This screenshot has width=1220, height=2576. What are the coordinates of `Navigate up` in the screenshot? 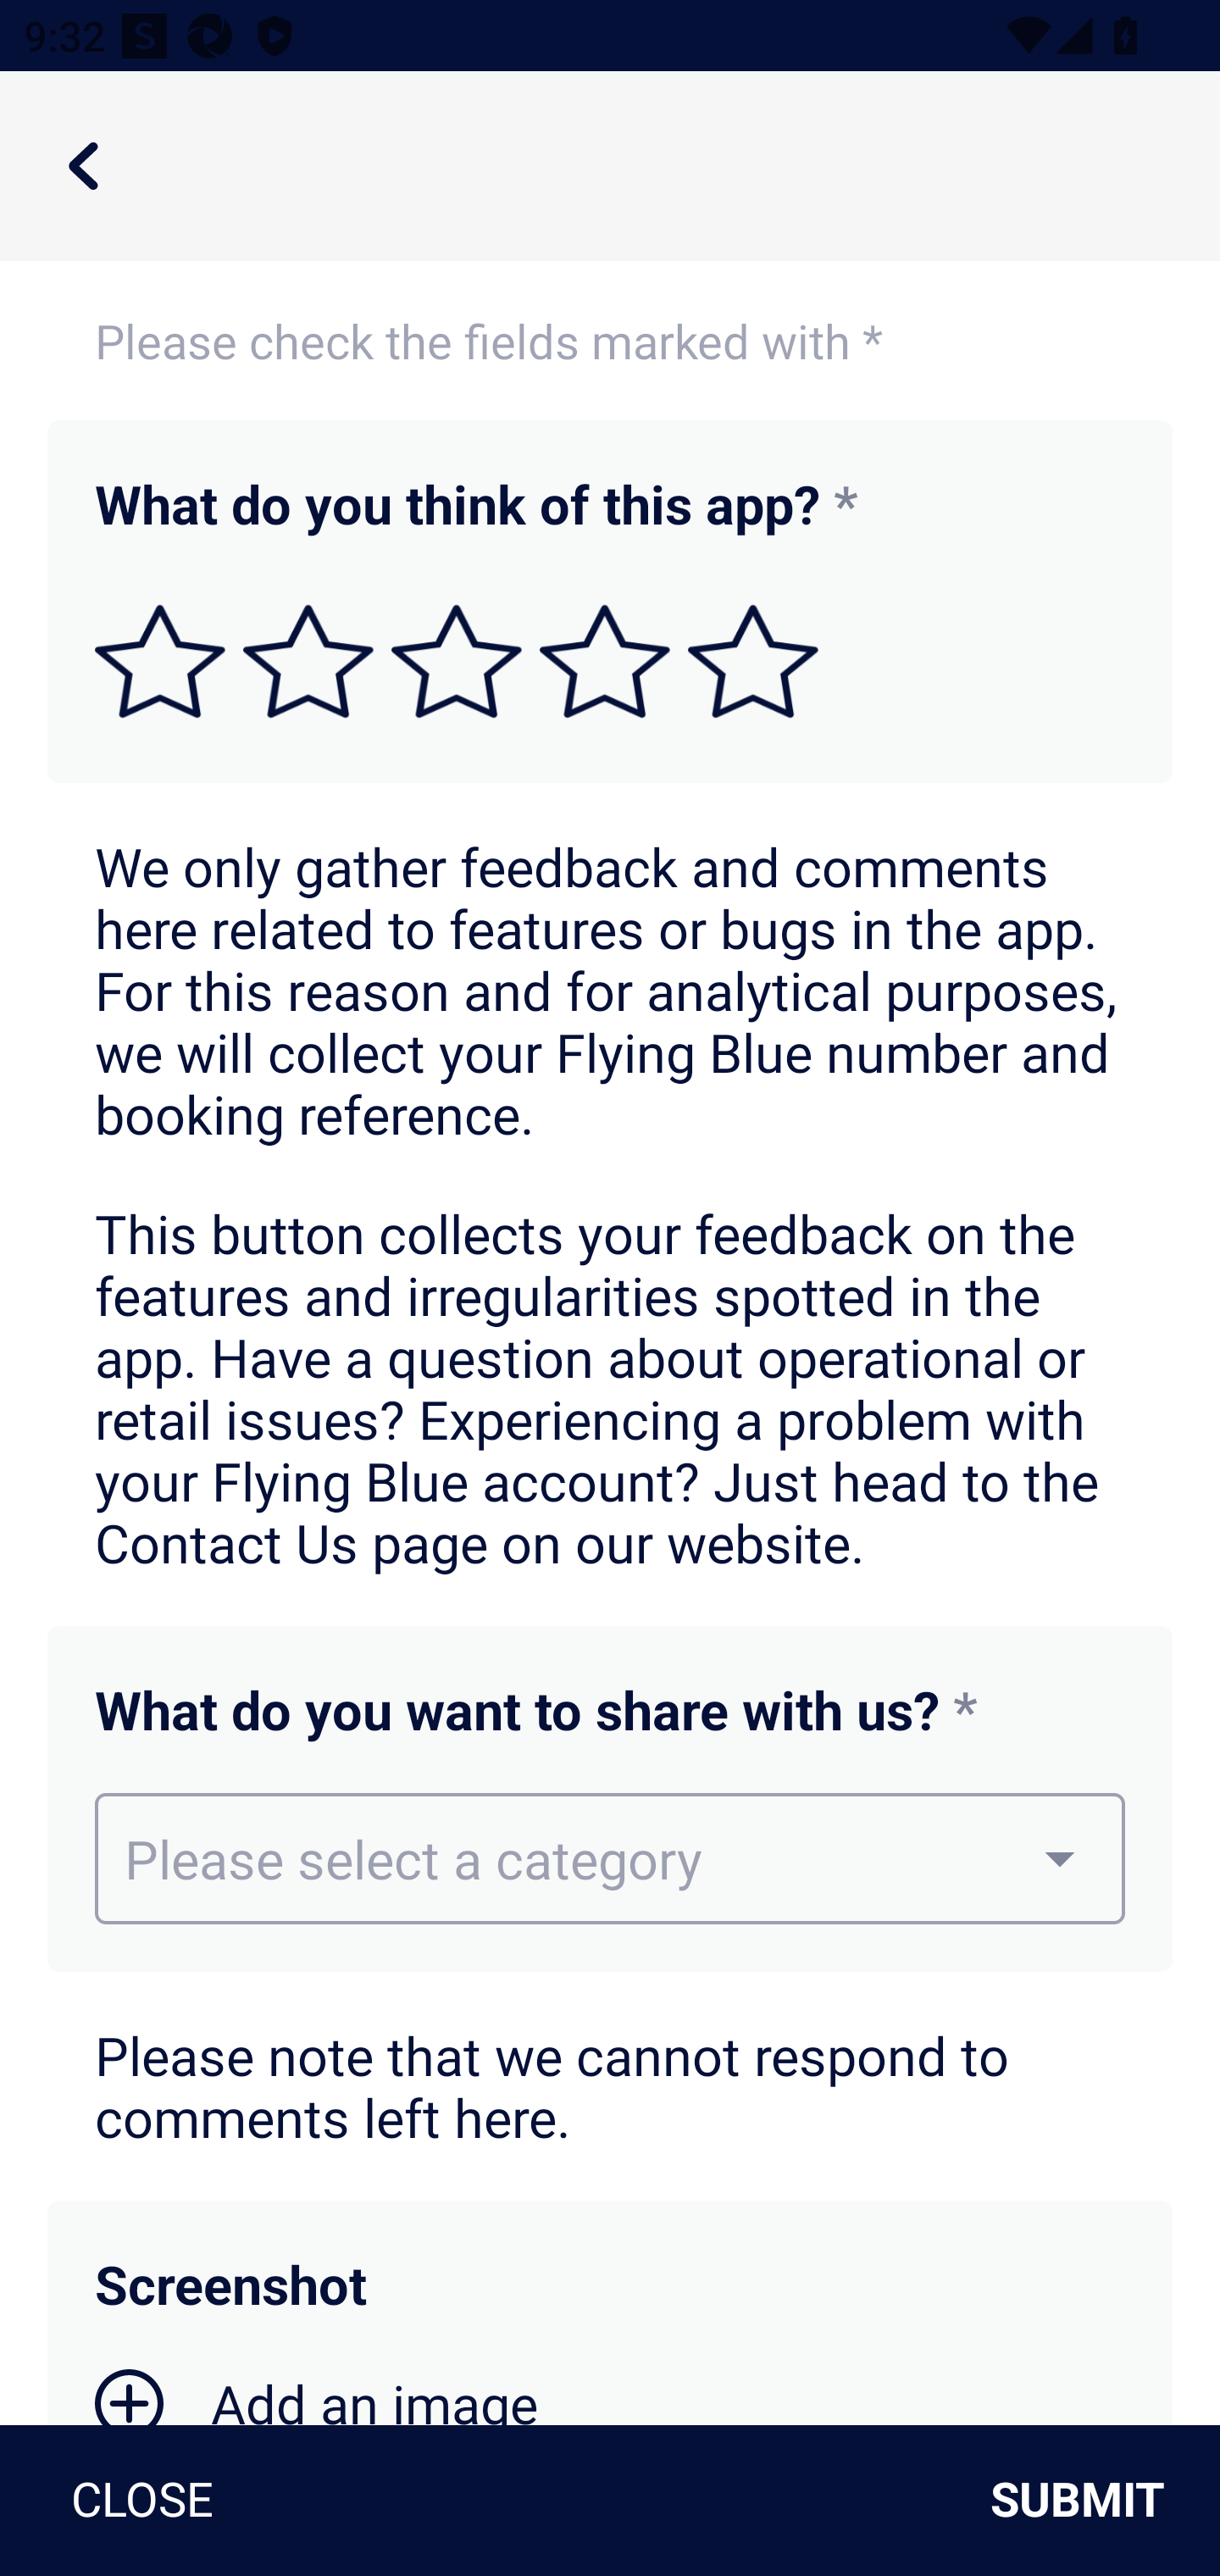 It's located at (83, 166).